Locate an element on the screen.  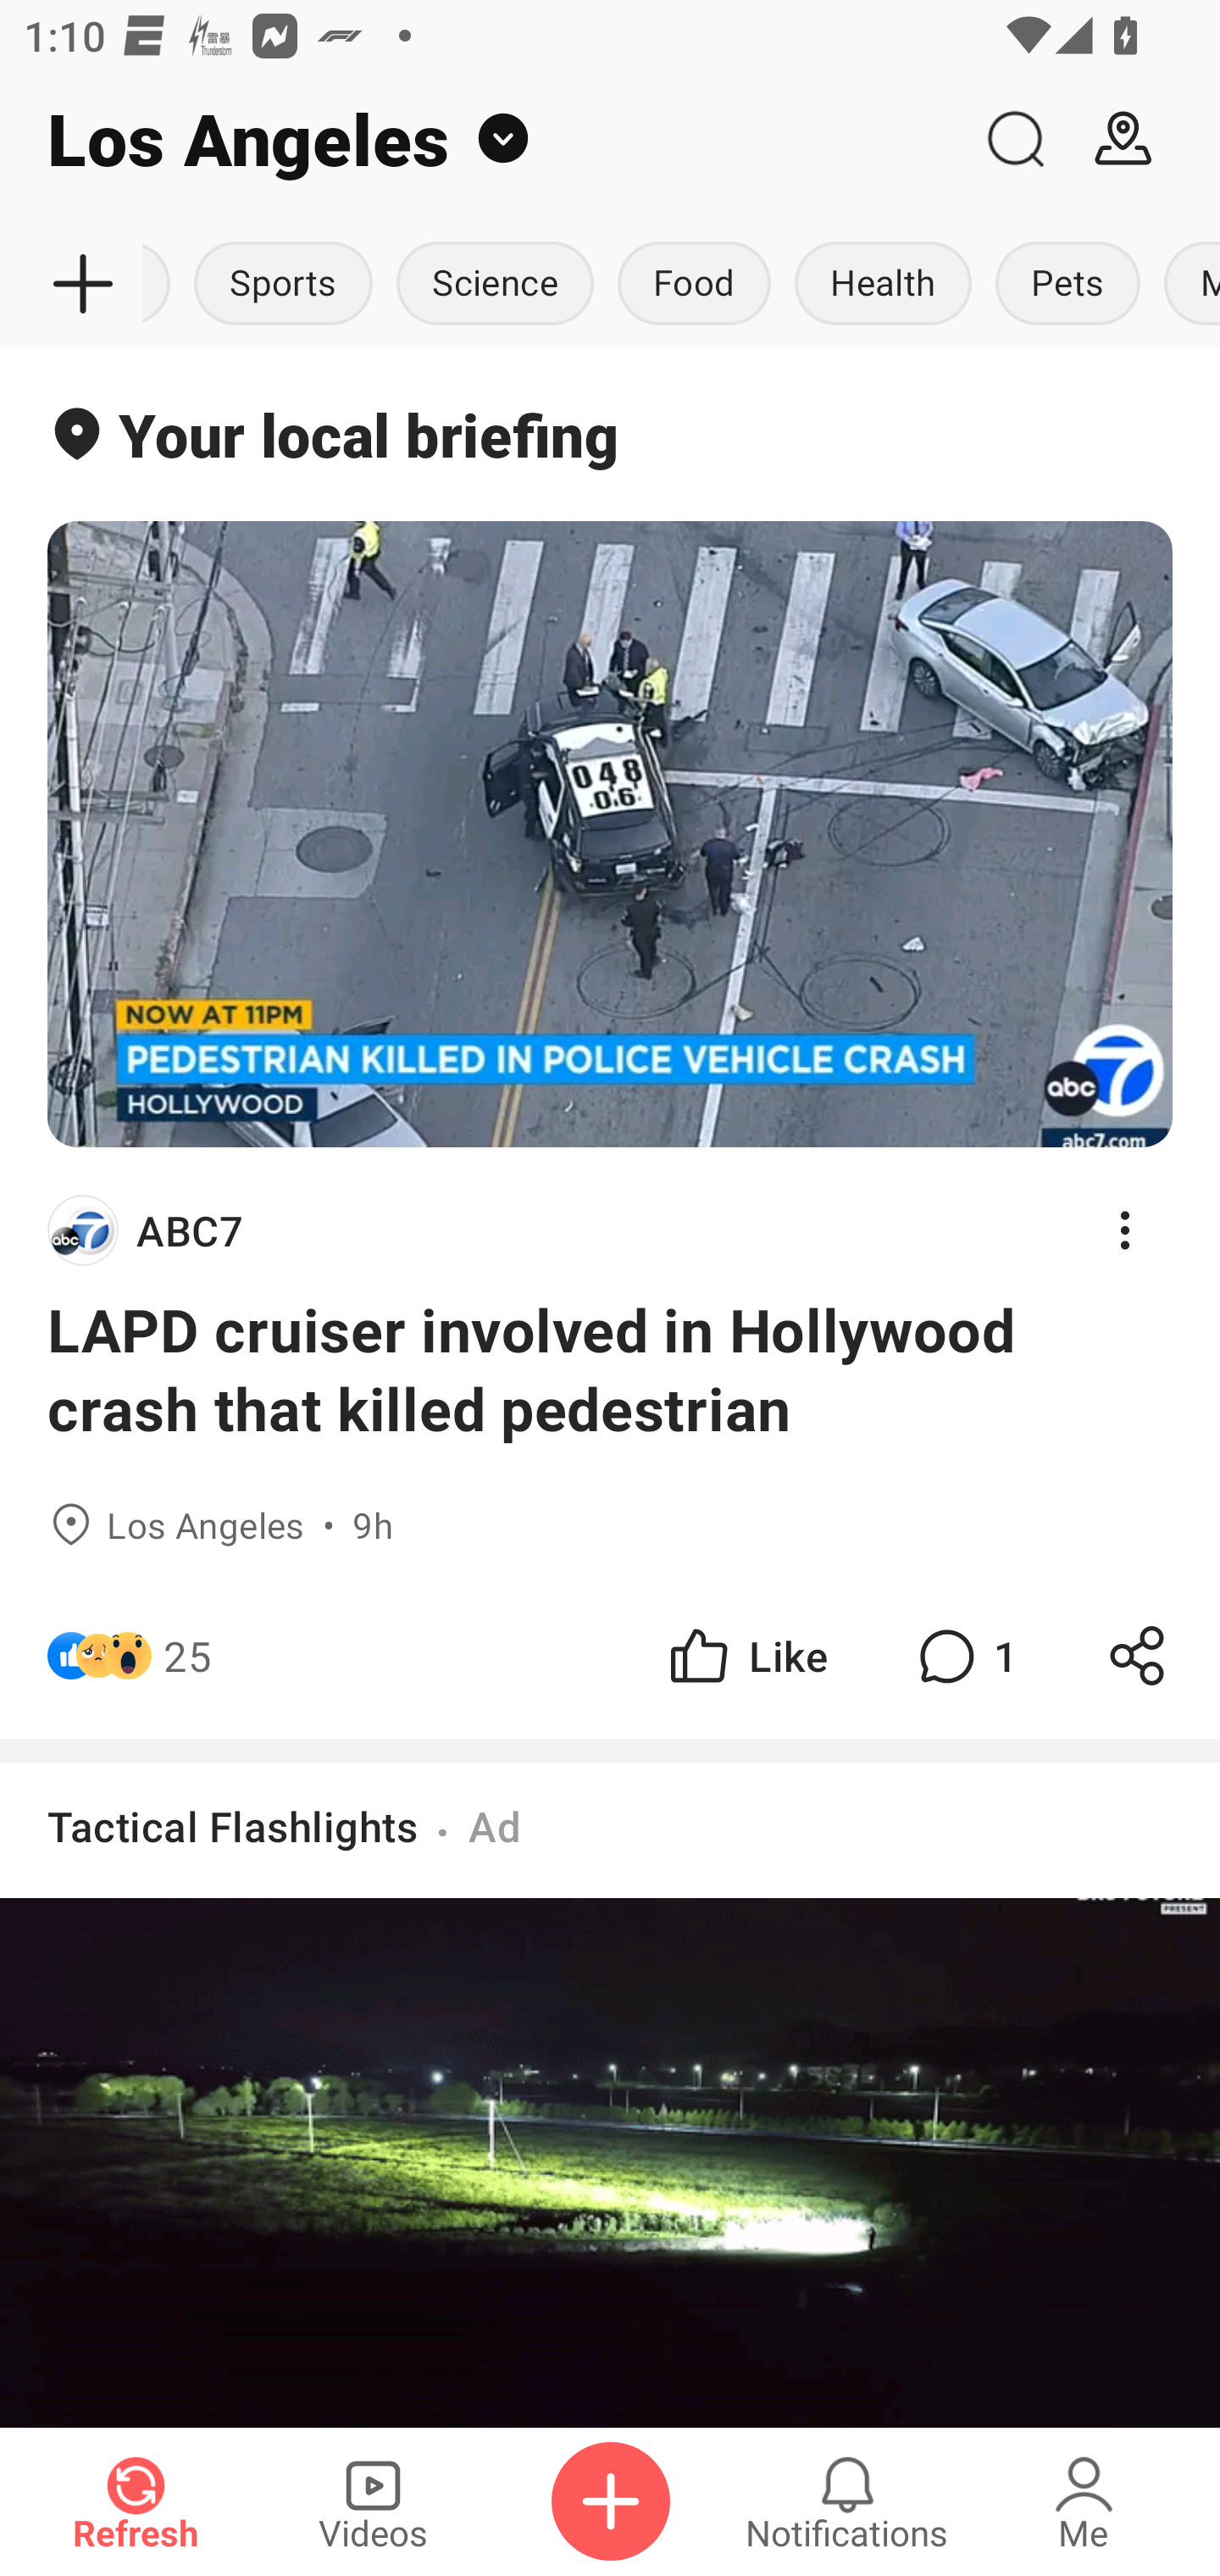
Notifications is located at coordinates (847, 2501).